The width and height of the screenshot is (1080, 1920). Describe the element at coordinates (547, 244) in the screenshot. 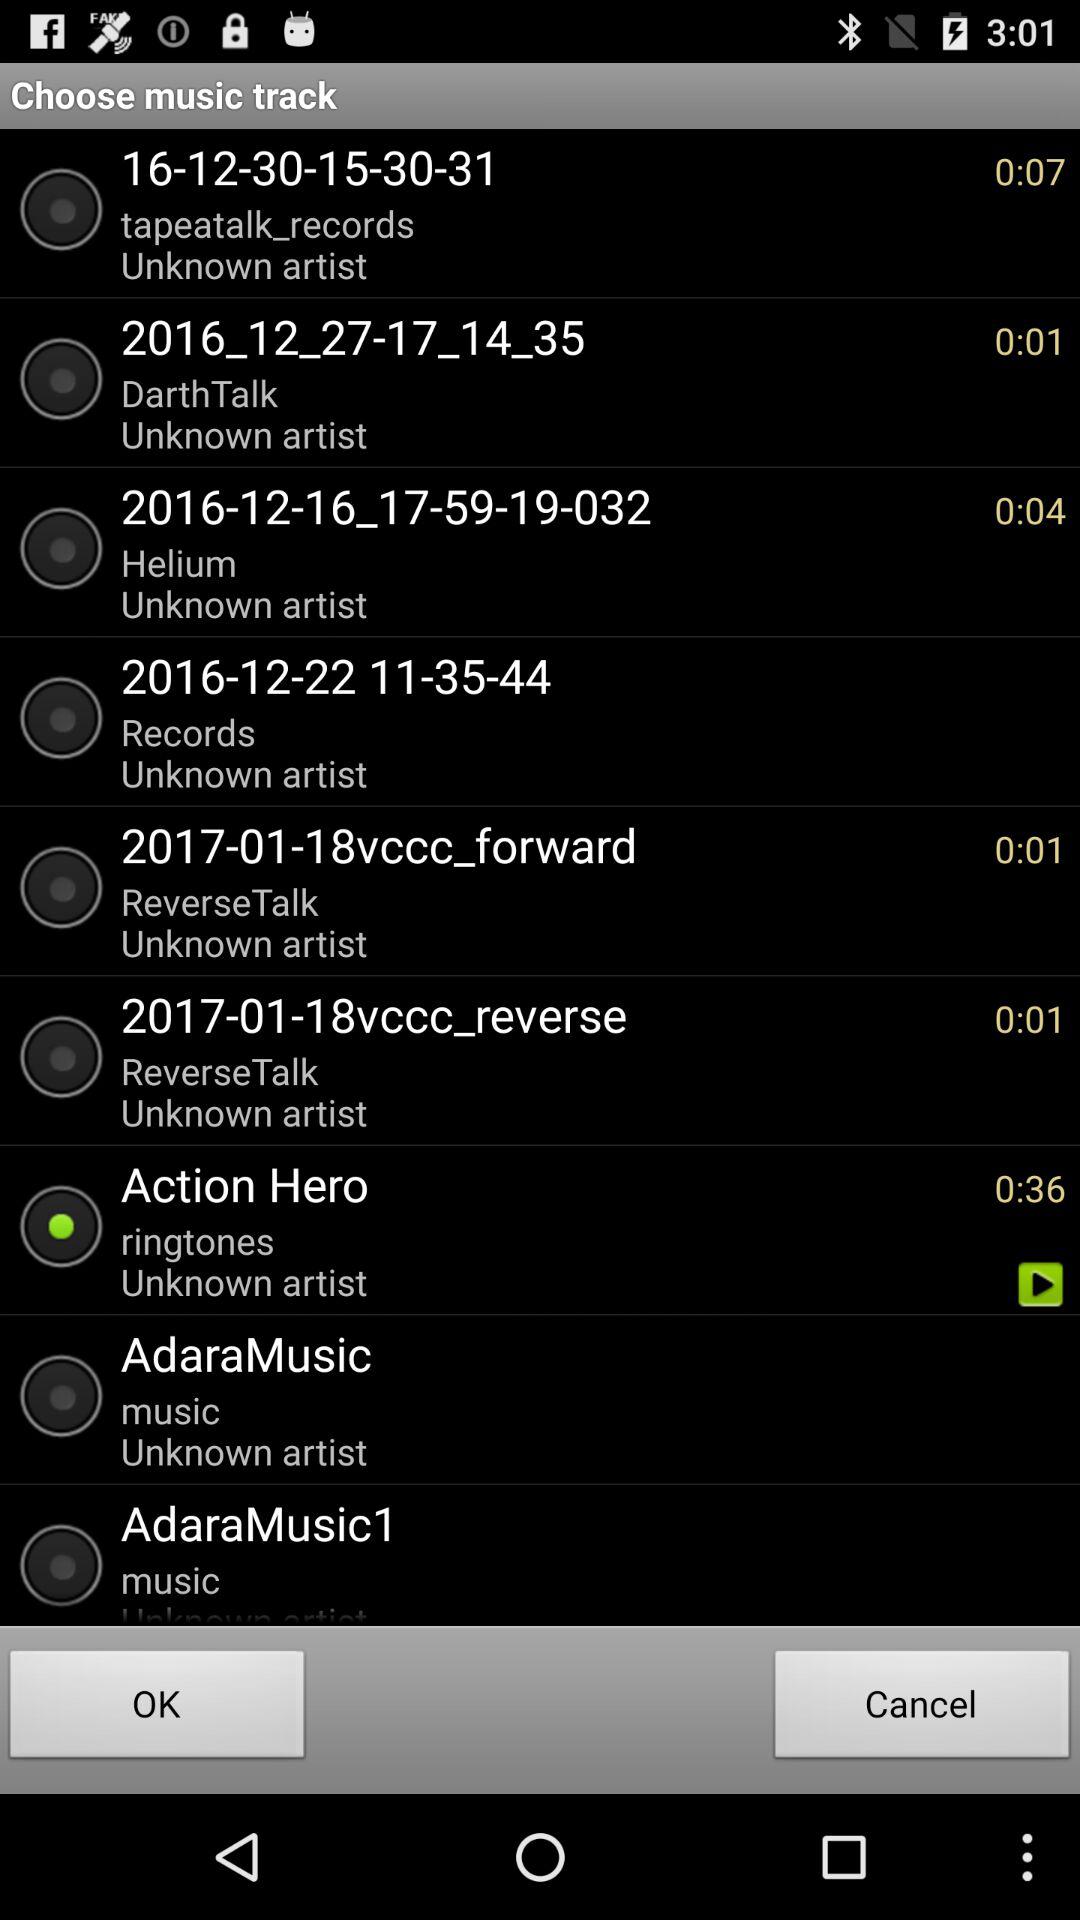

I see `turn on app next to 0:07 app` at that location.